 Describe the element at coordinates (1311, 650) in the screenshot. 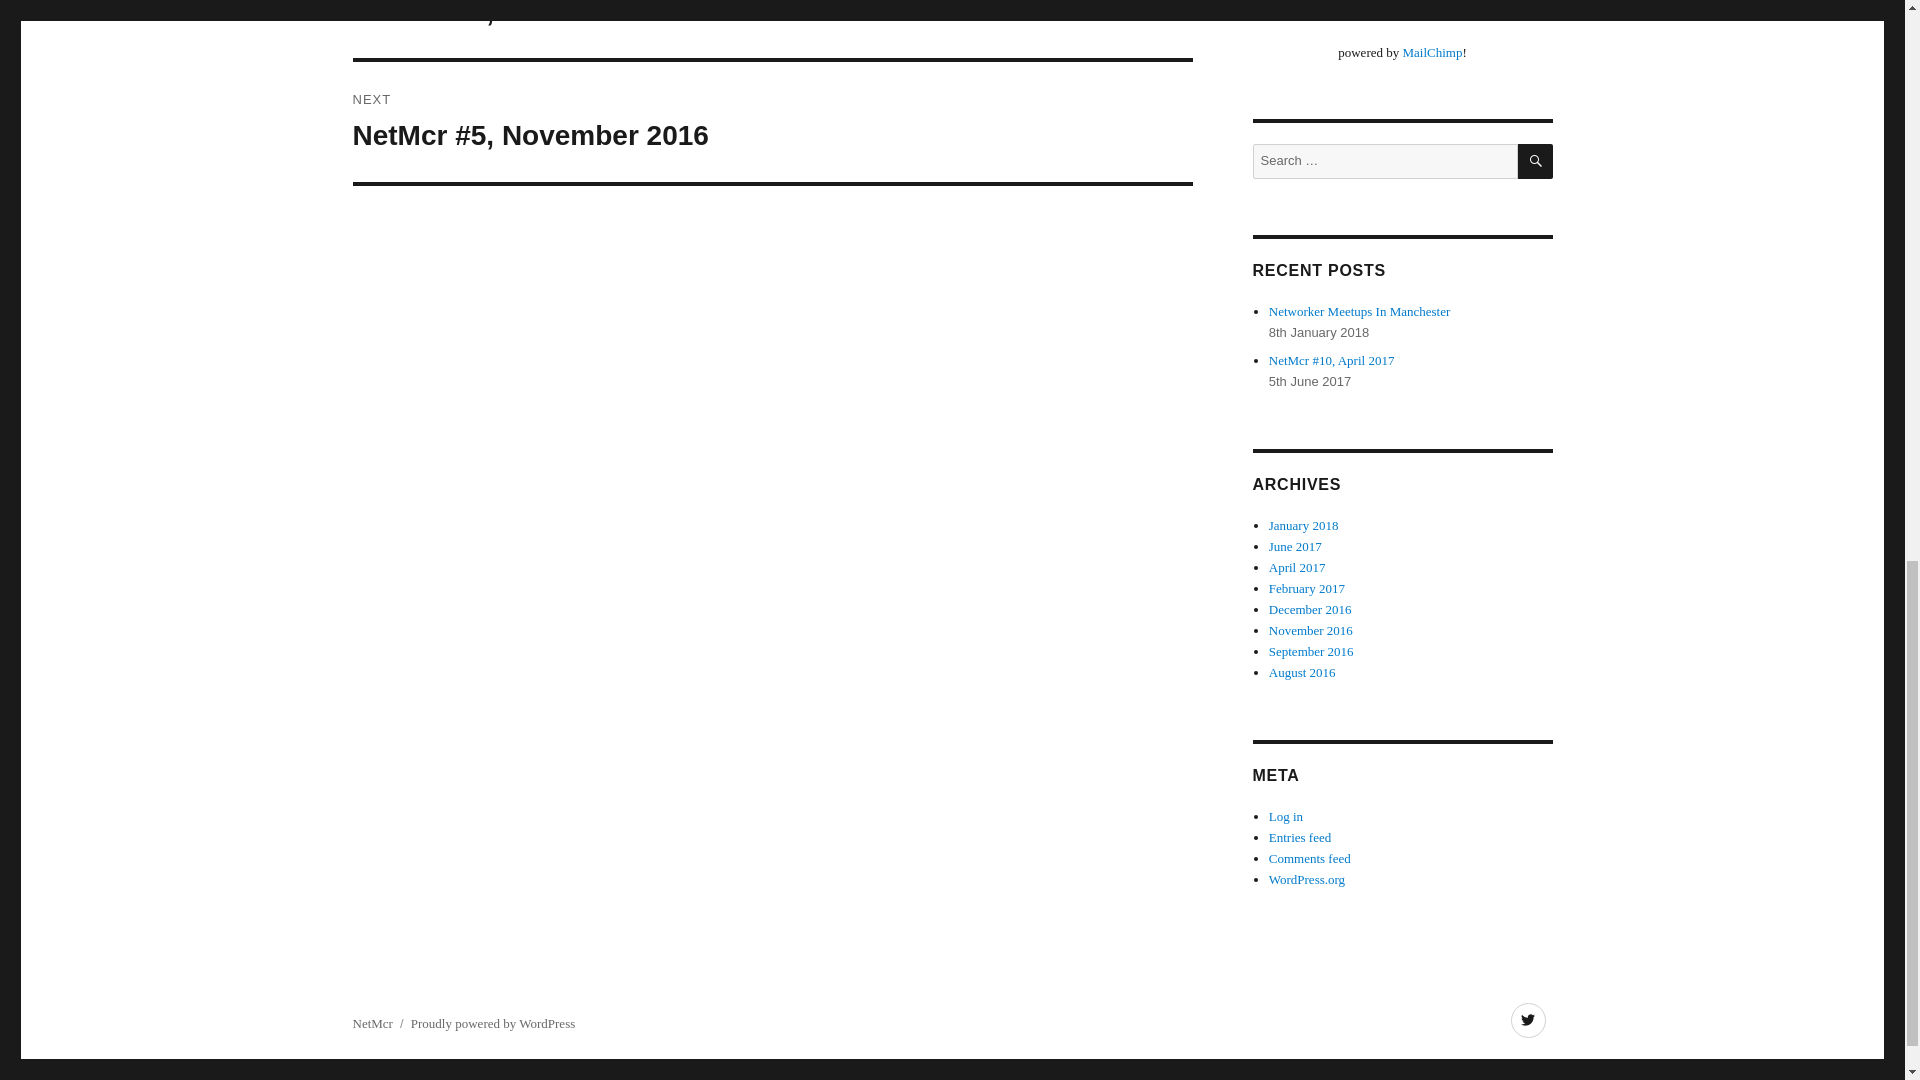

I see `September 2016` at that location.